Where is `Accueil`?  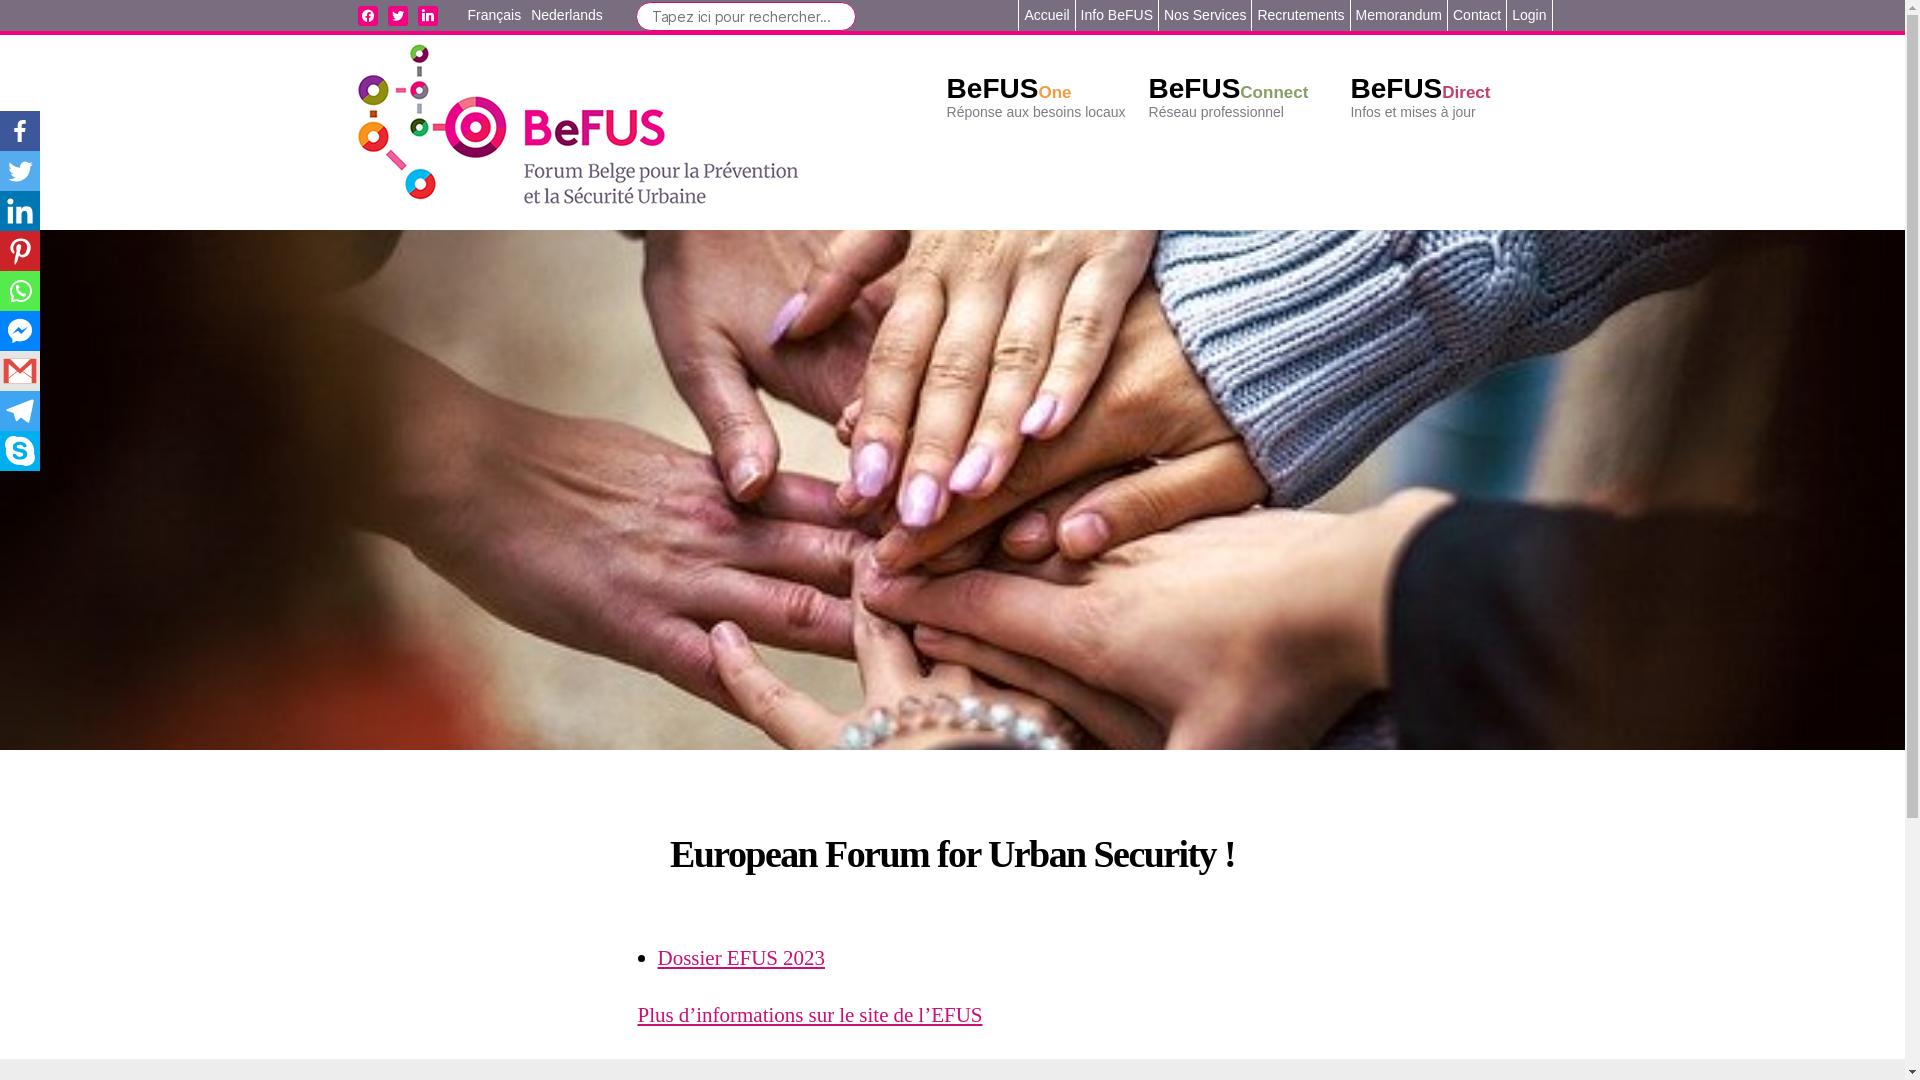
Accueil is located at coordinates (1046, 15).